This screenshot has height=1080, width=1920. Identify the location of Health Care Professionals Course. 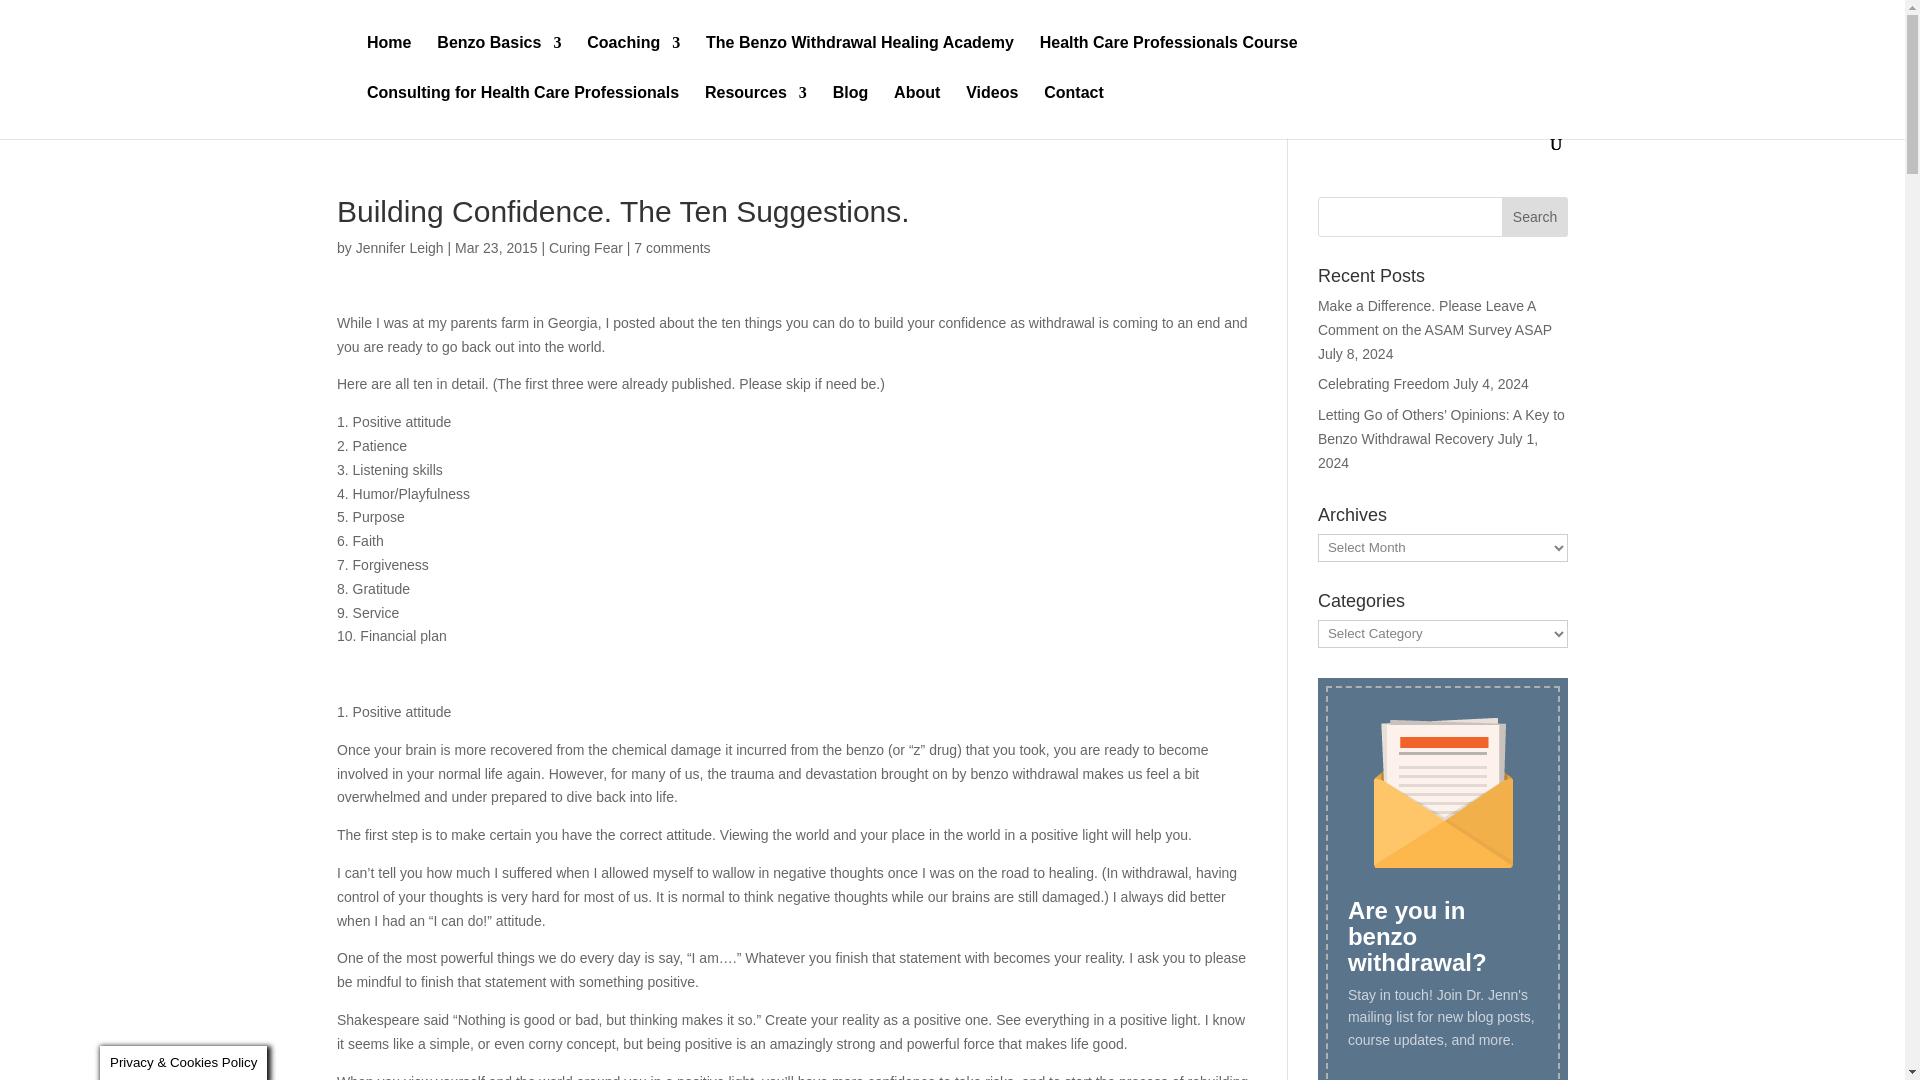
(1168, 60).